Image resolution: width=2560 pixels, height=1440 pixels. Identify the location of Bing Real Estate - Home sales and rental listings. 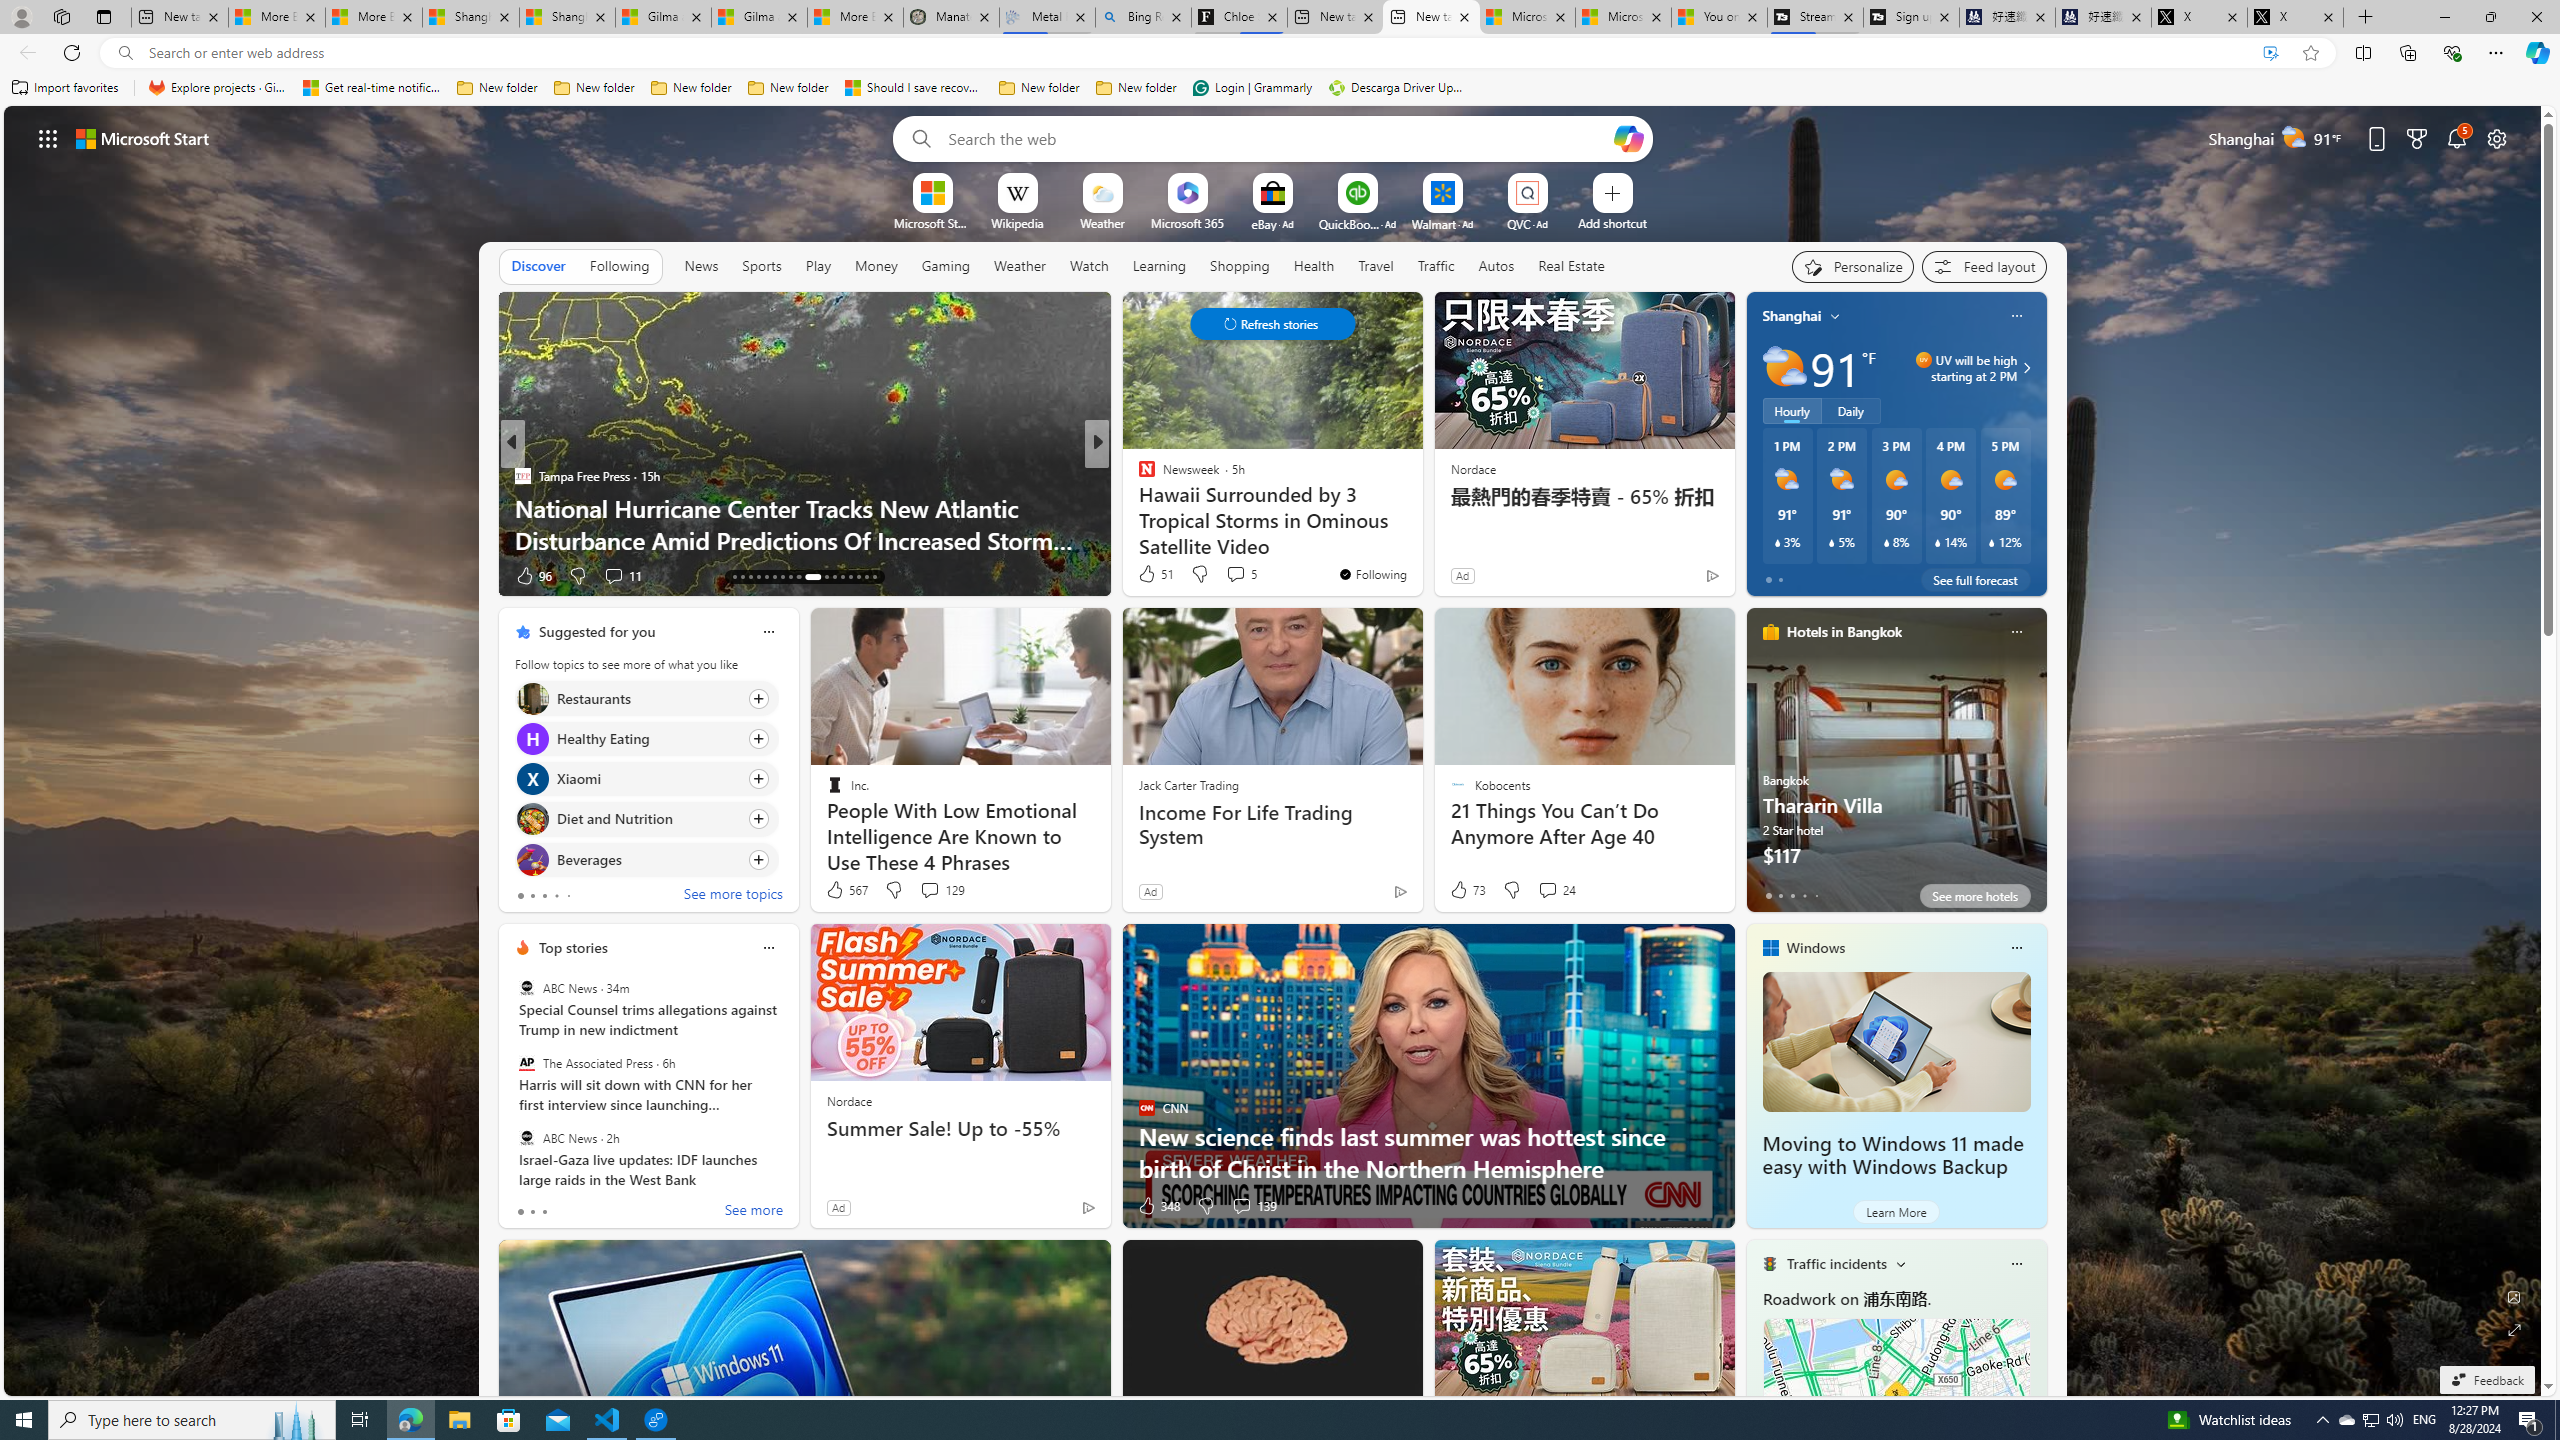
(1144, 17).